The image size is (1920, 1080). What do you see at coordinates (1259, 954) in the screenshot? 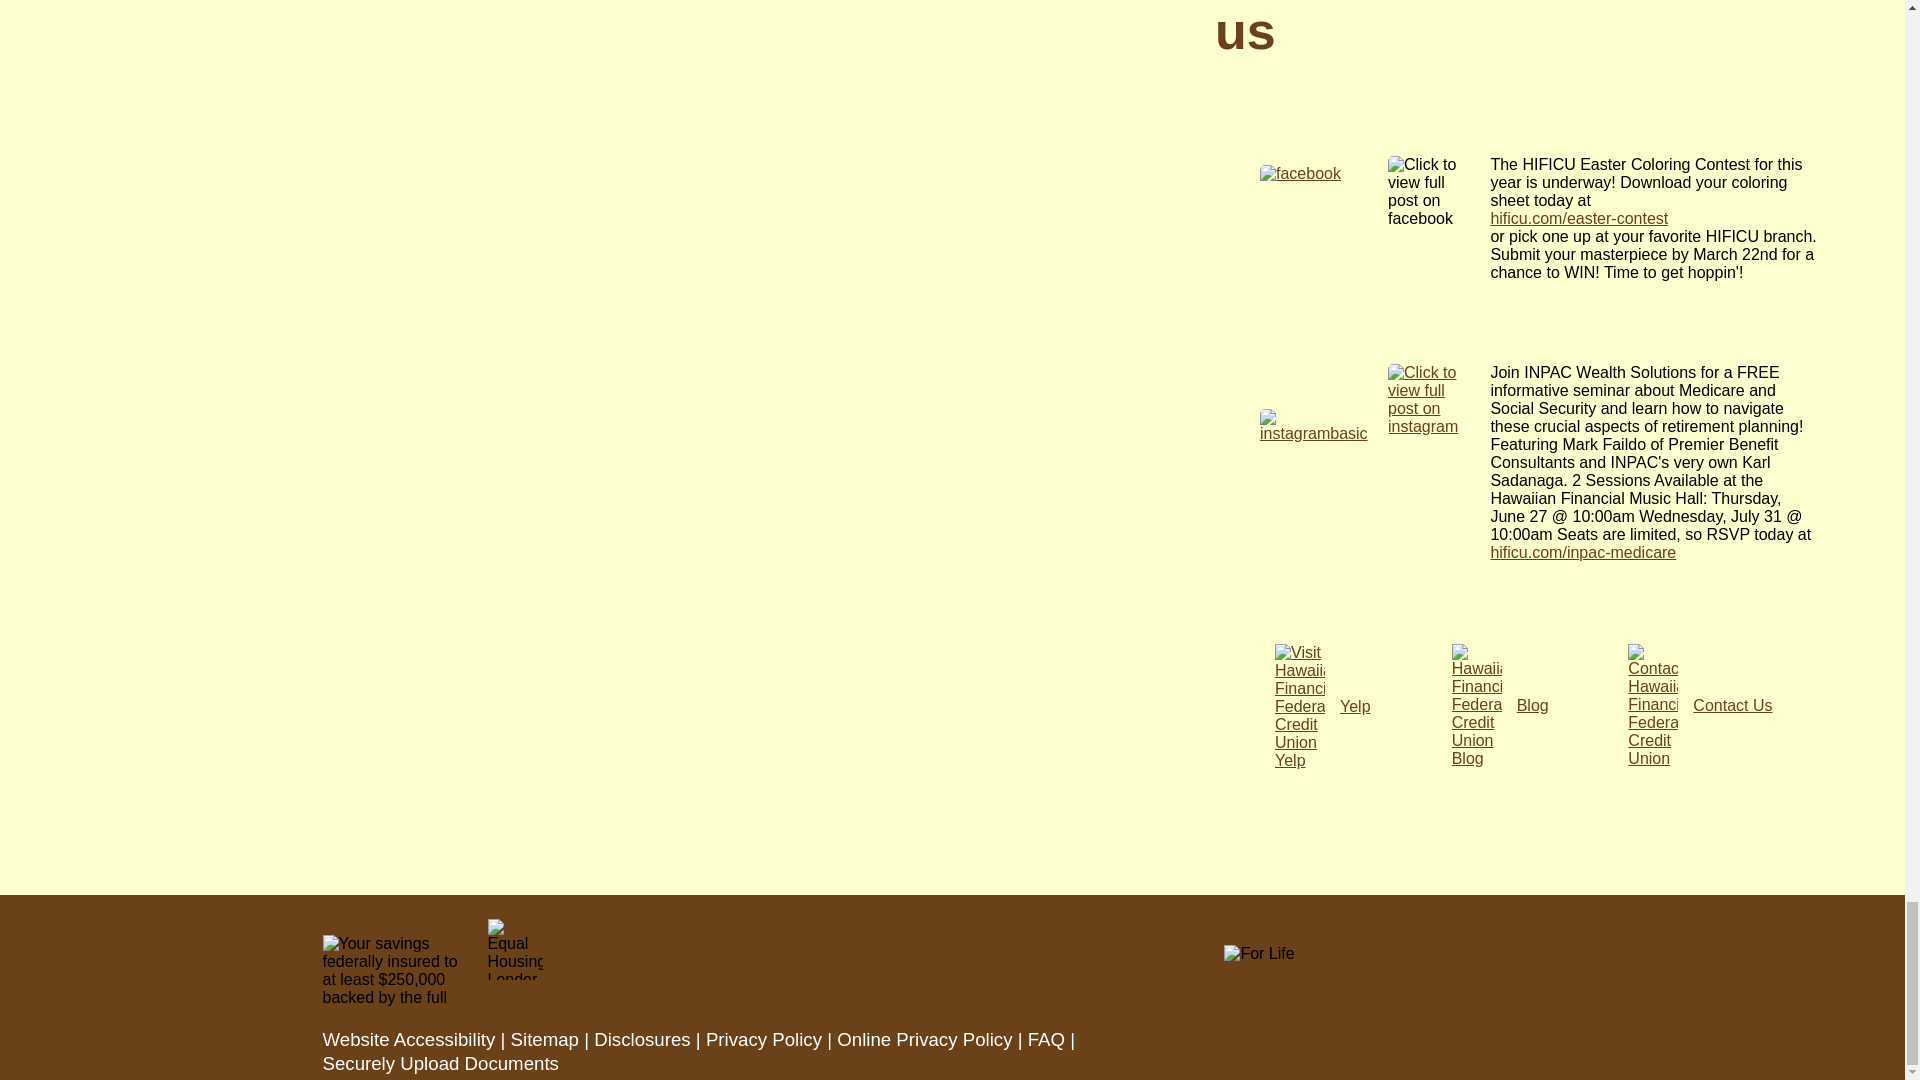
I see `Tagline` at bounding box center [1259, 954].